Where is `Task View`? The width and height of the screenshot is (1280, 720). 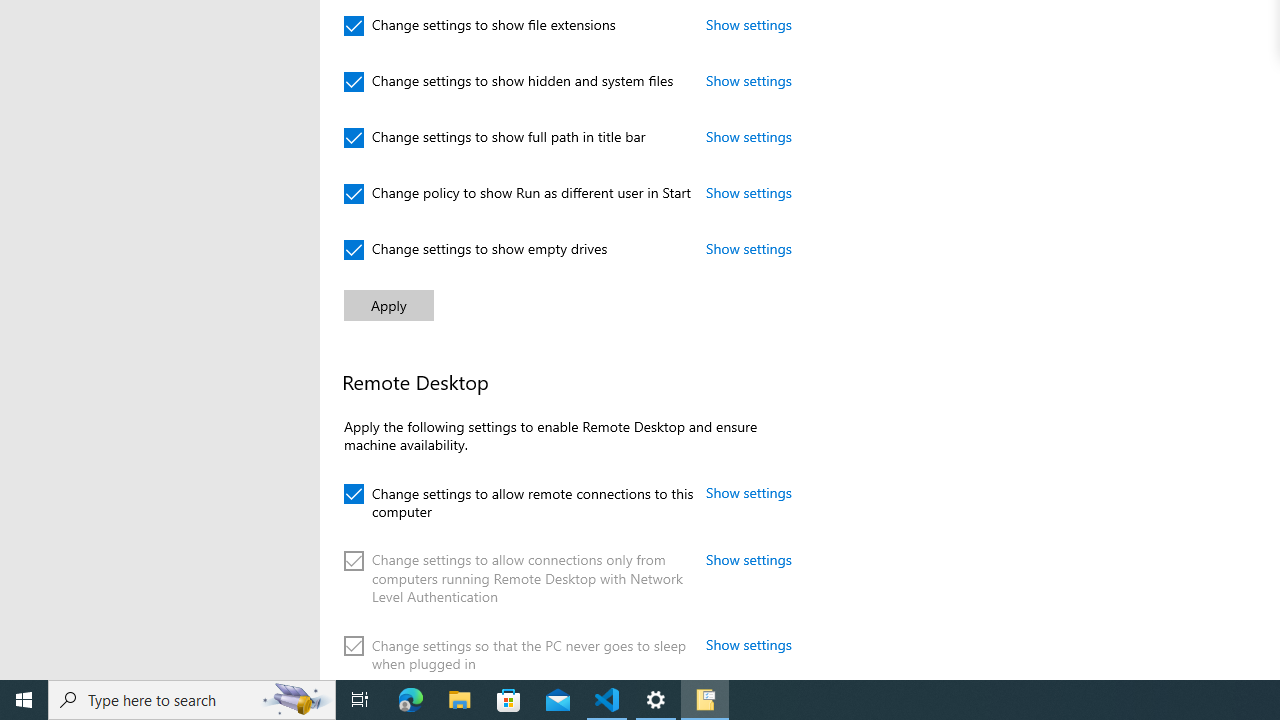 Task View is located at coordinates (360, 700).